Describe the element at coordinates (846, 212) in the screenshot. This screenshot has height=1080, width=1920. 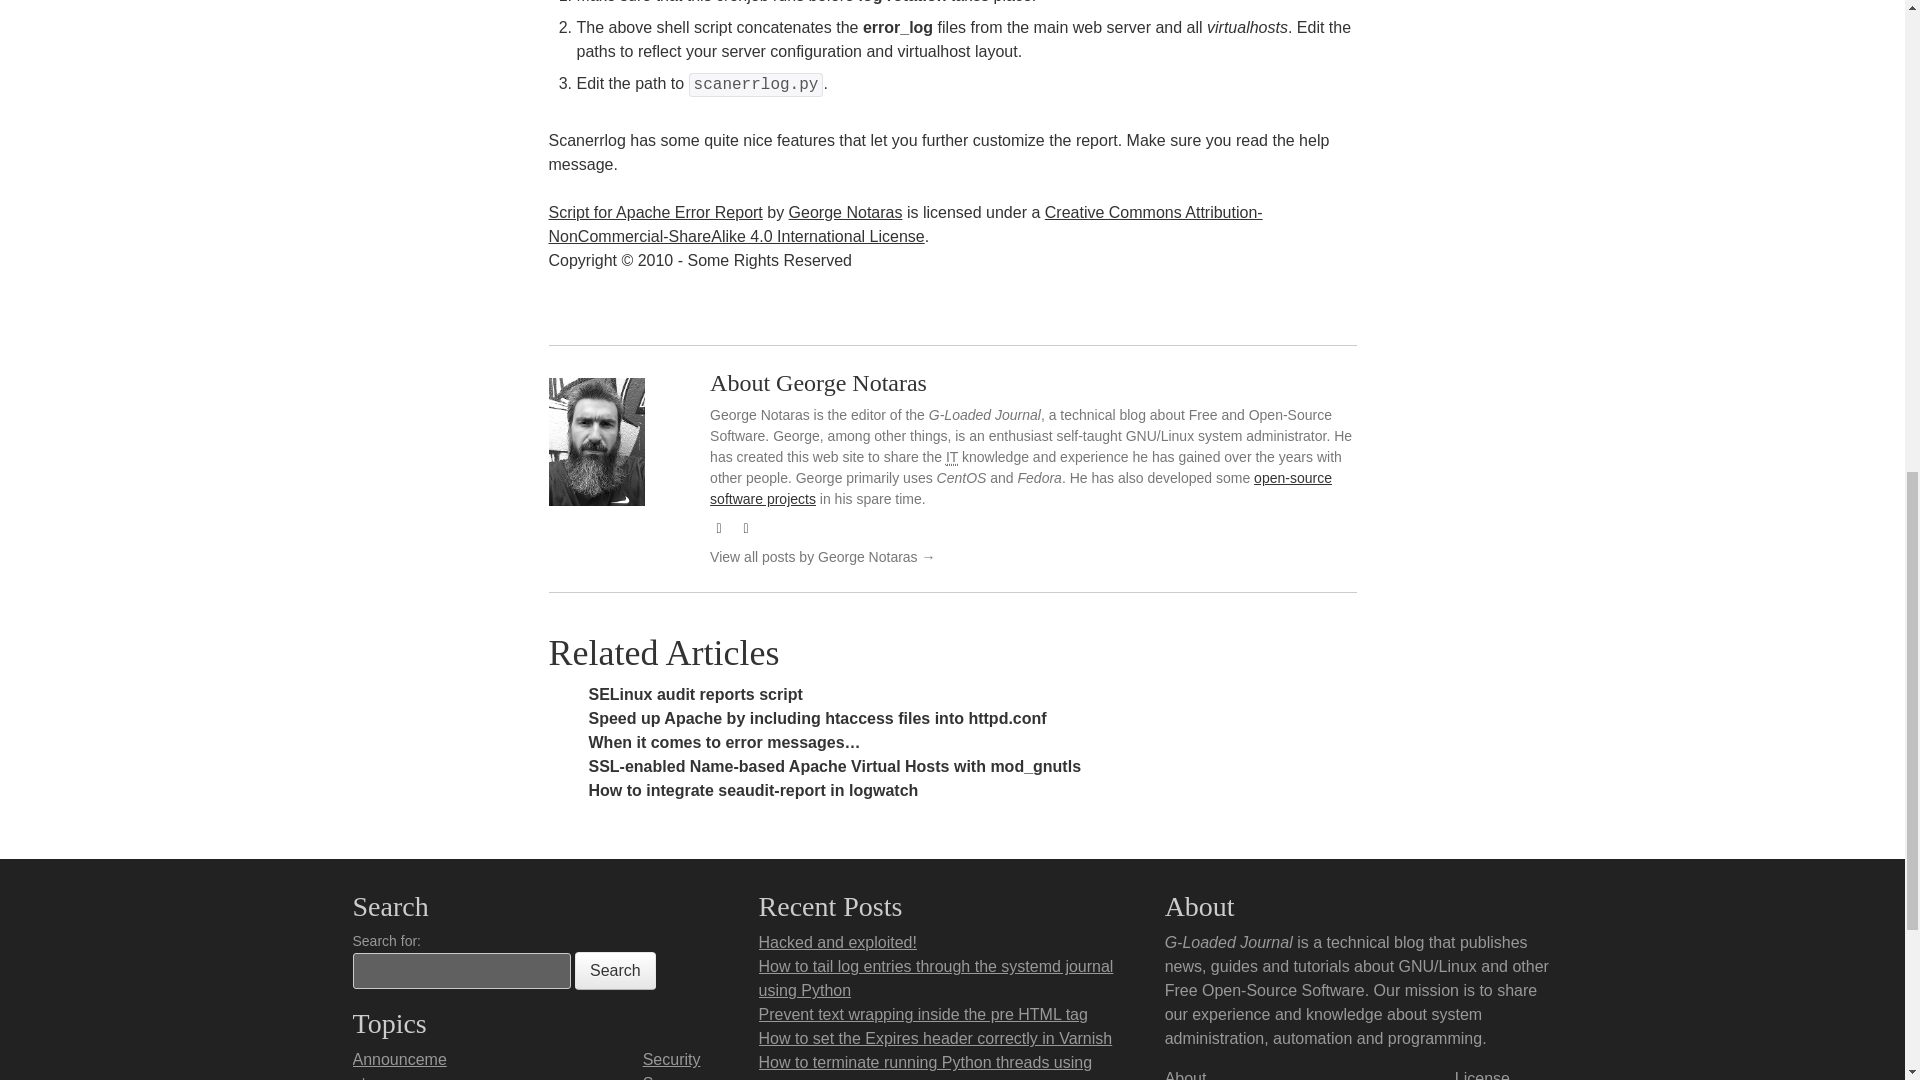
I see `George Notaras` at that location.